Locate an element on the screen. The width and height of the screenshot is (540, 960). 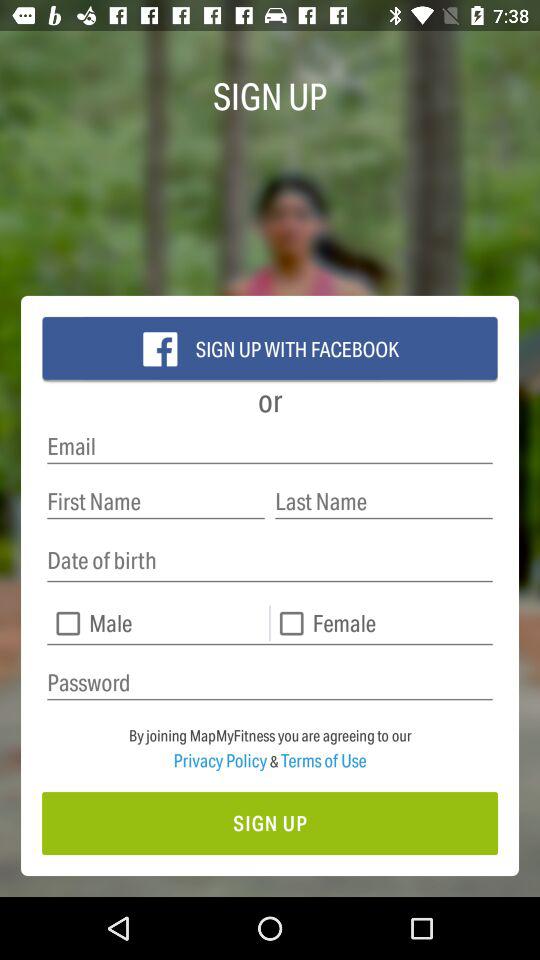
enter email is located at coordinates (270, 446).